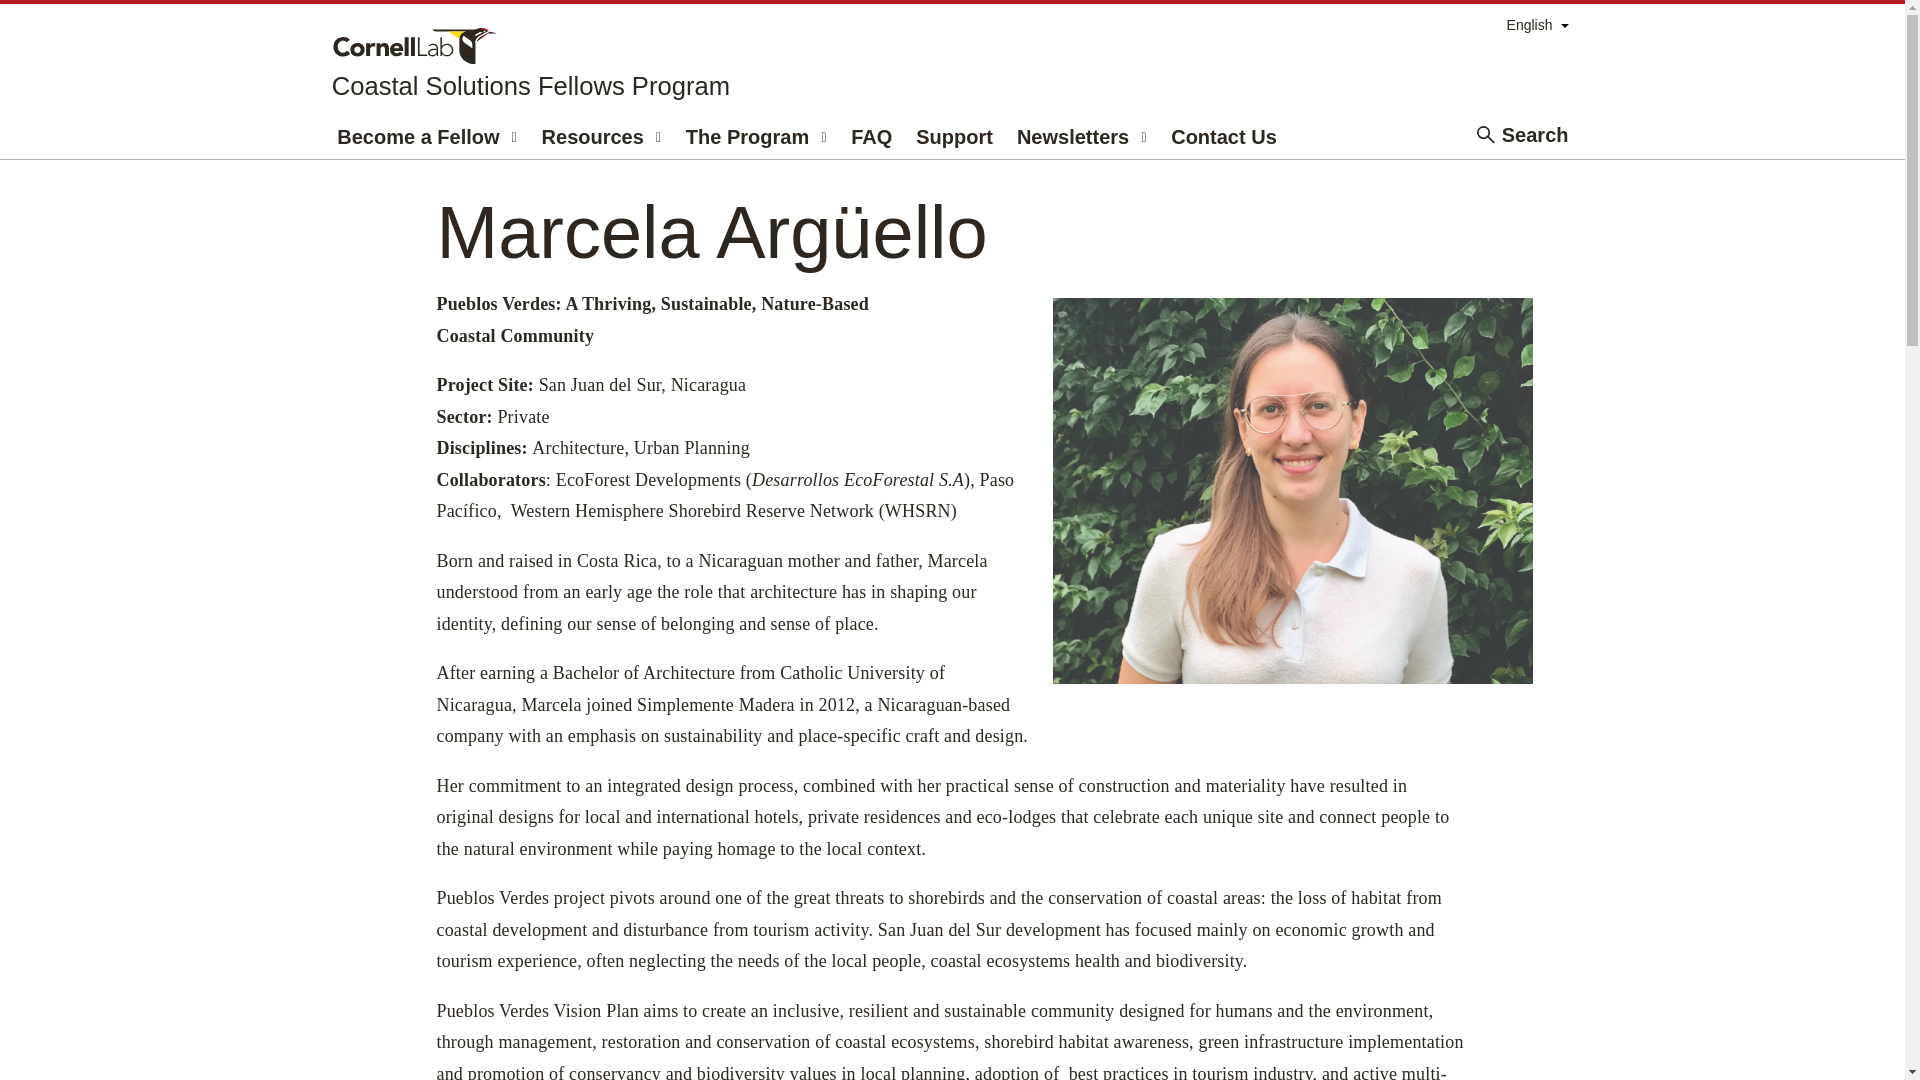 The height and width of the screenshot is (1080, 1920). What do you see at coordinates (530, 62) in the screenshot?
I see `Return Home` at bounding box center [530, 62].